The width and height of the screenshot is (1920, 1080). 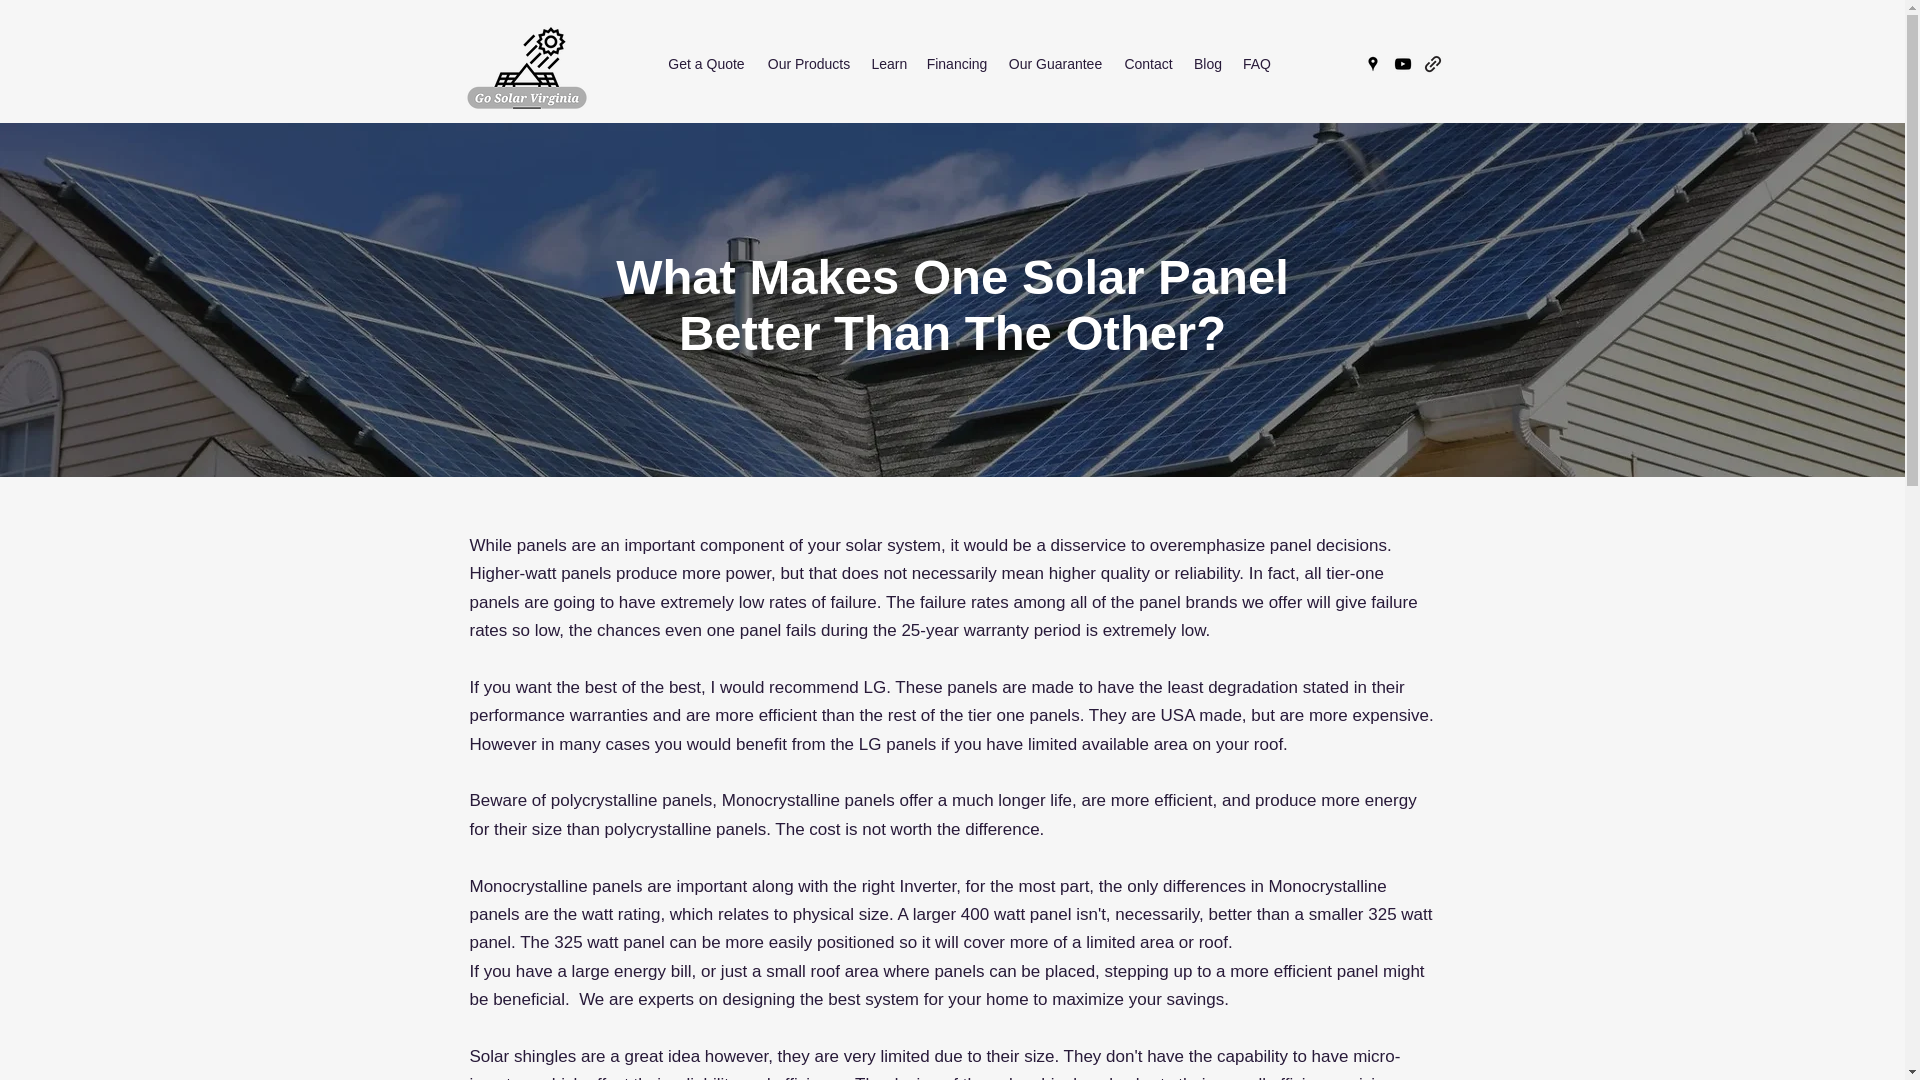 I want to click on Our Guarantee, so click(x=1056, y=63).